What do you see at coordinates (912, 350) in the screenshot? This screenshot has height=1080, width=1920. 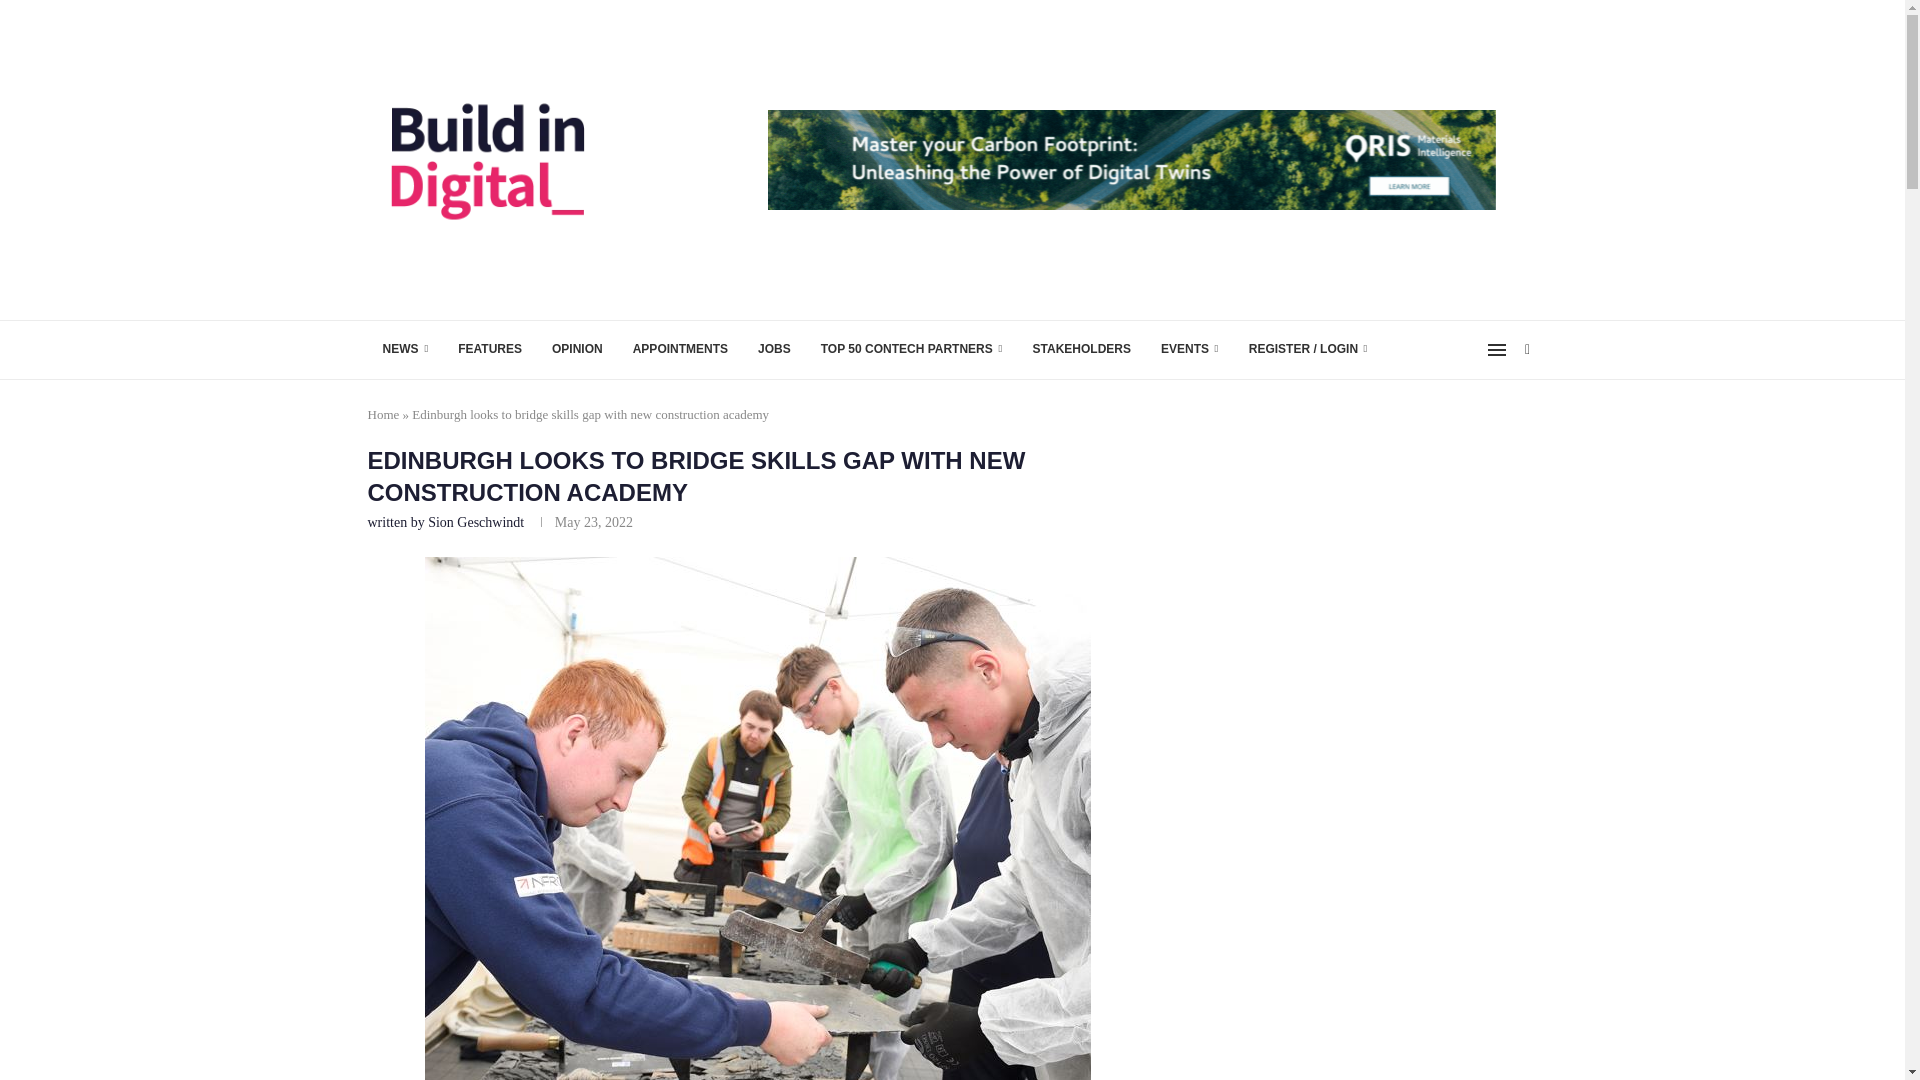 I see `TOP 50 CONTECH PARTNERS` at bounding box center [912, 350].